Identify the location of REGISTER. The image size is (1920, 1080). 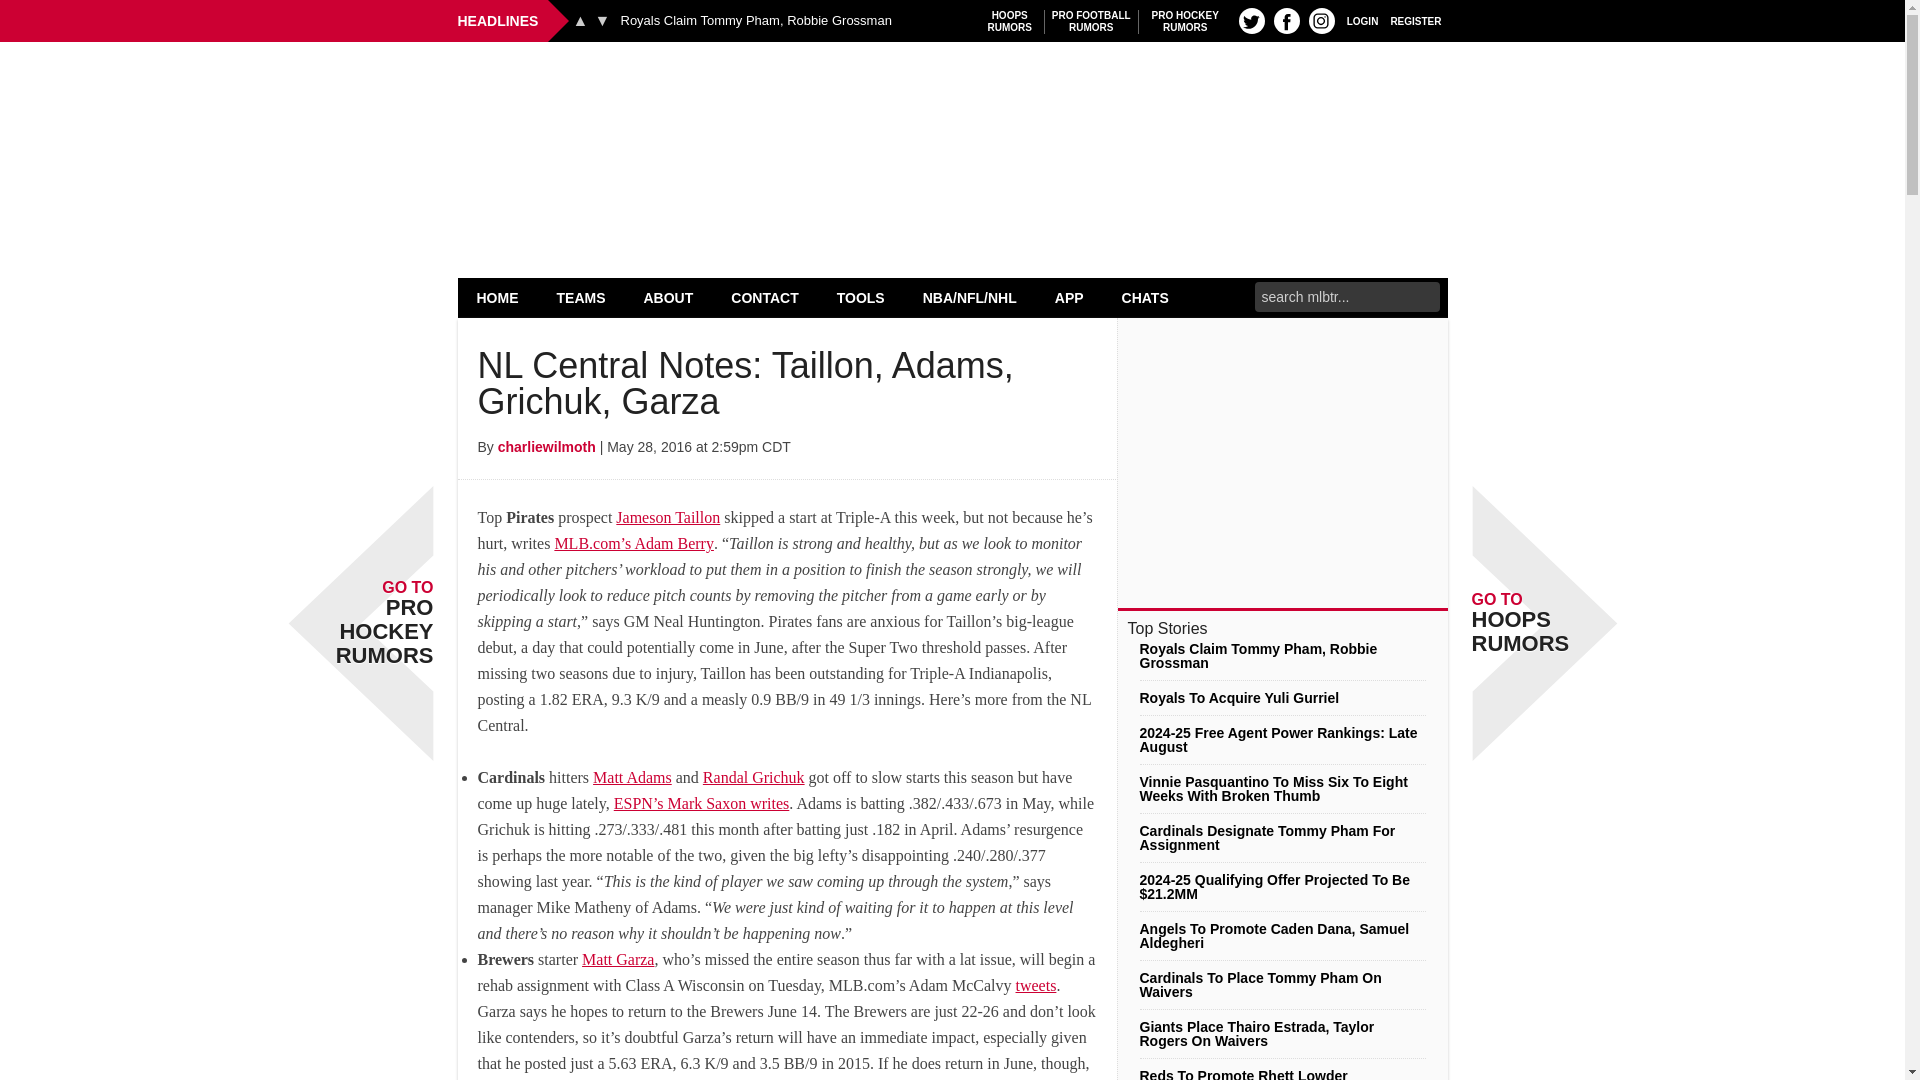
(1286, 20).